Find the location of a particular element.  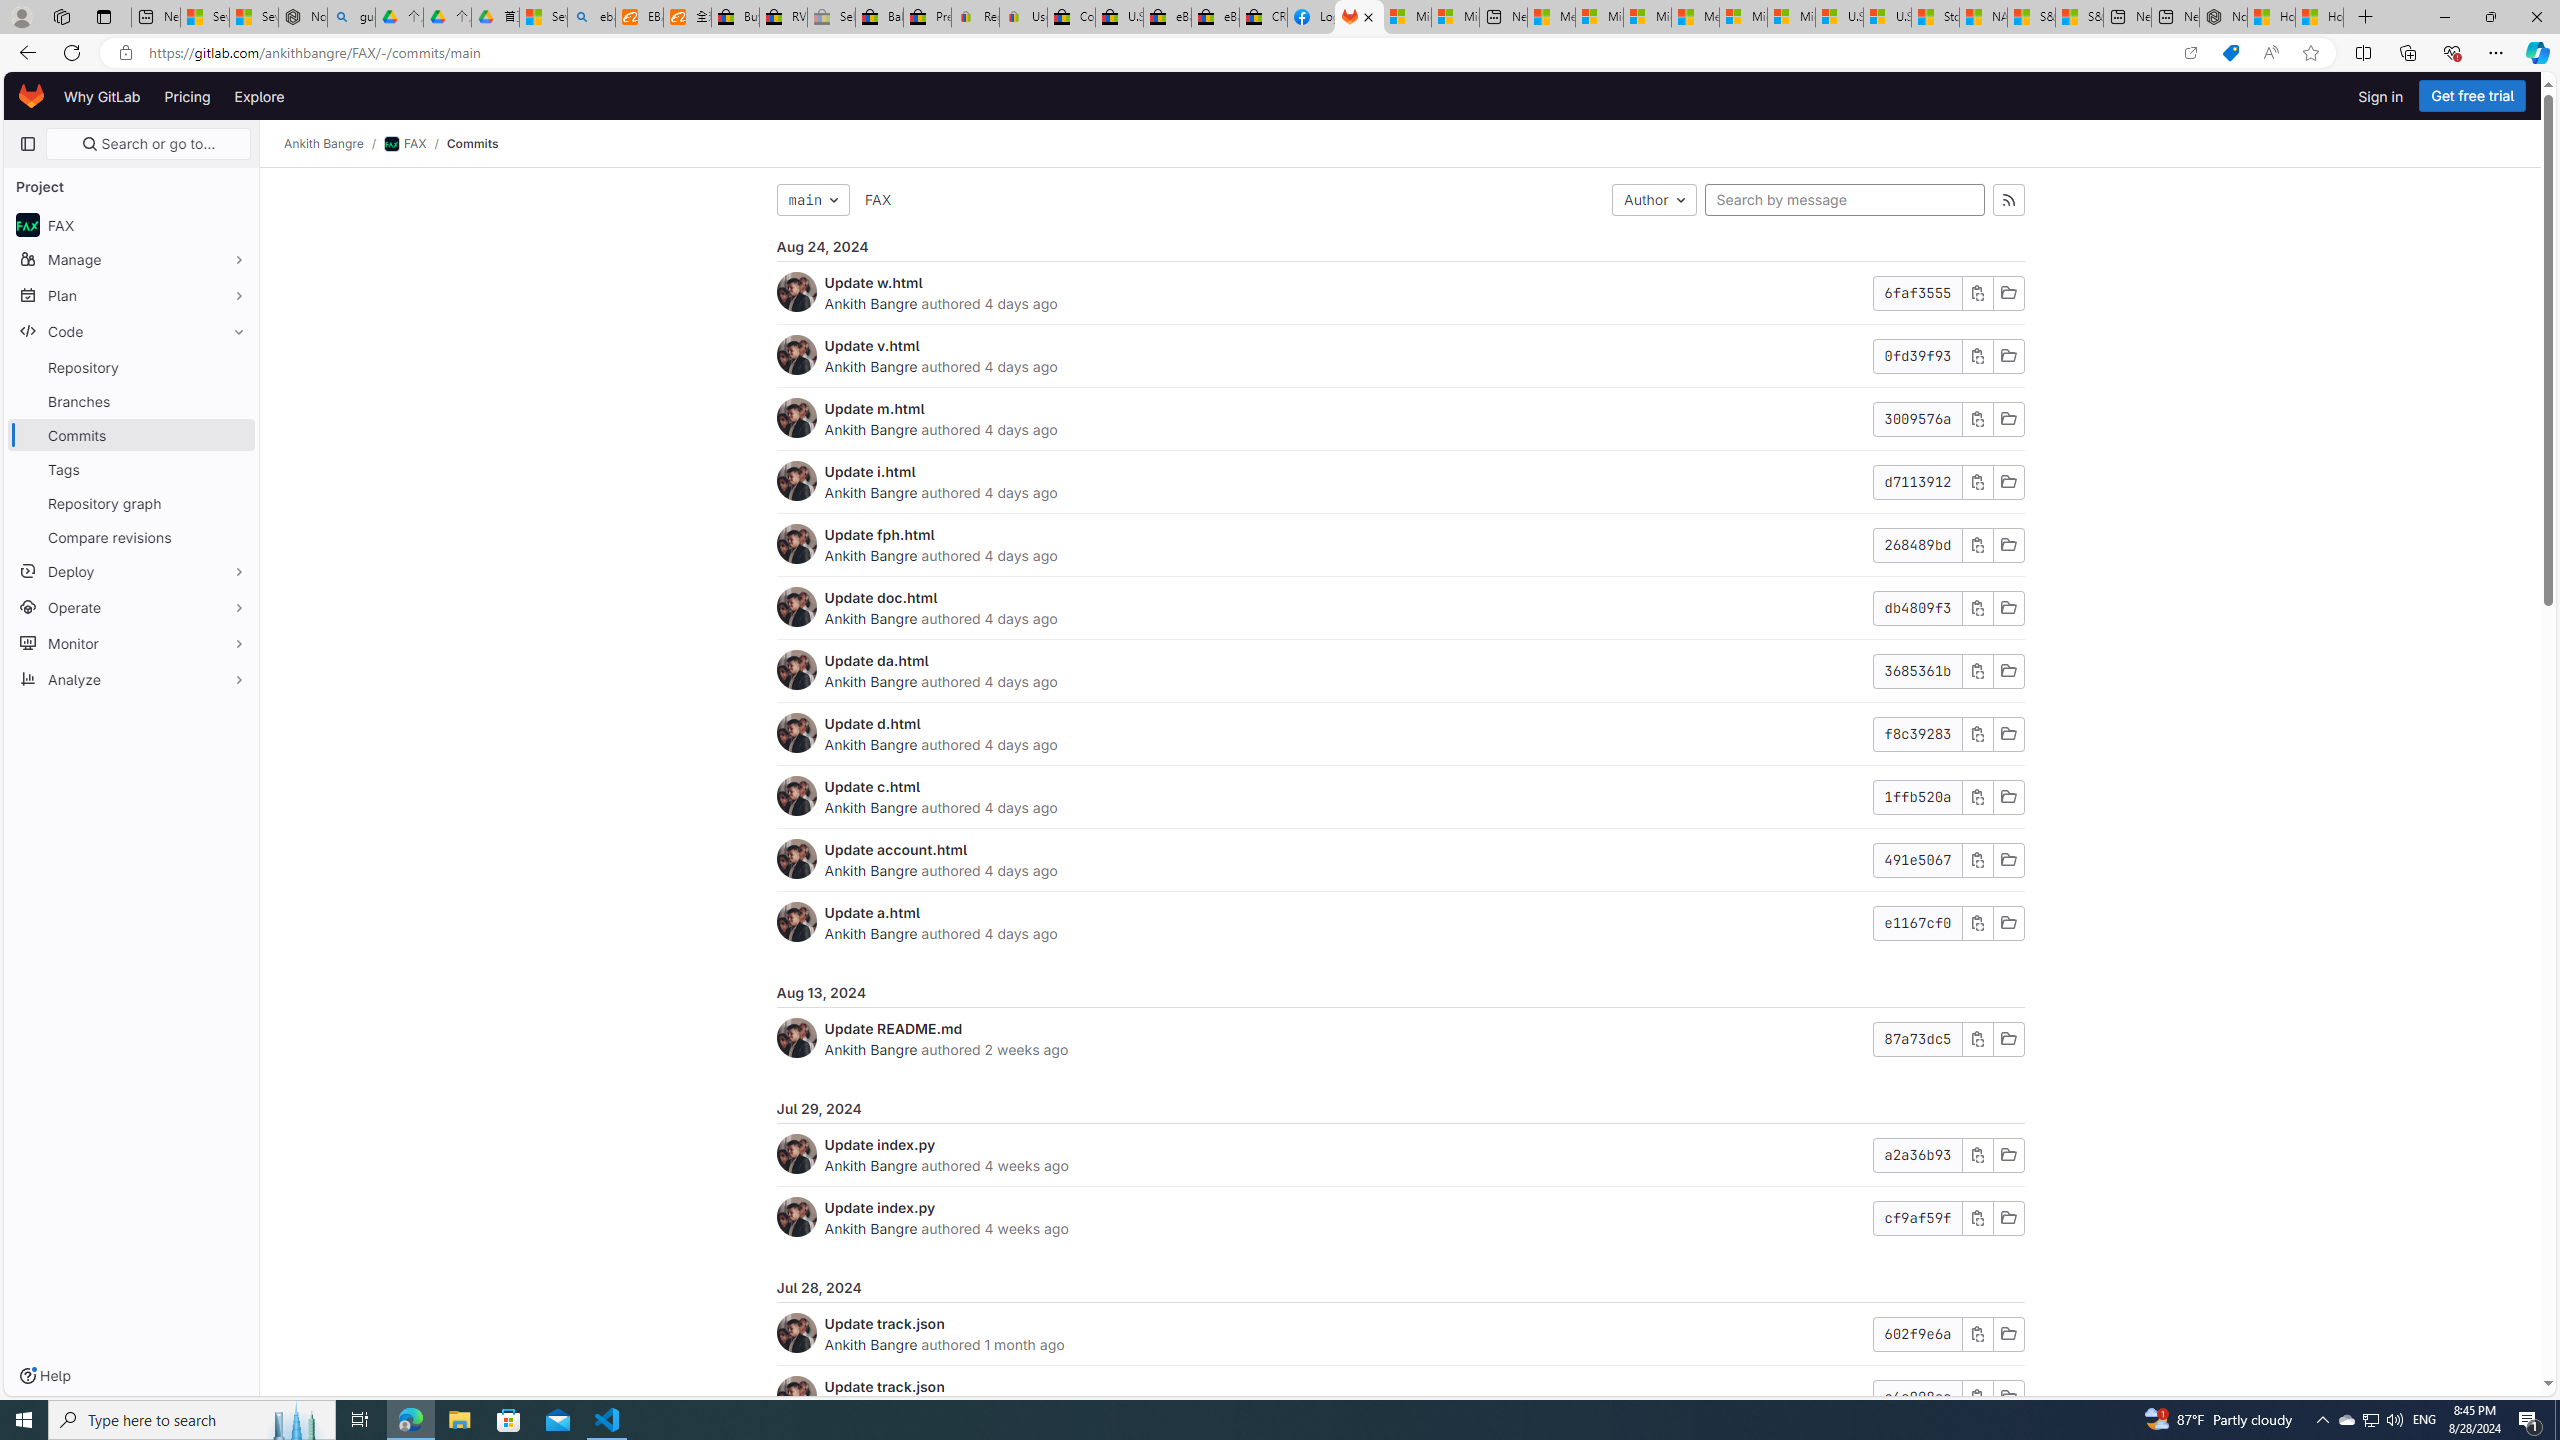

Update v.html is located at coordinates (872, 345).